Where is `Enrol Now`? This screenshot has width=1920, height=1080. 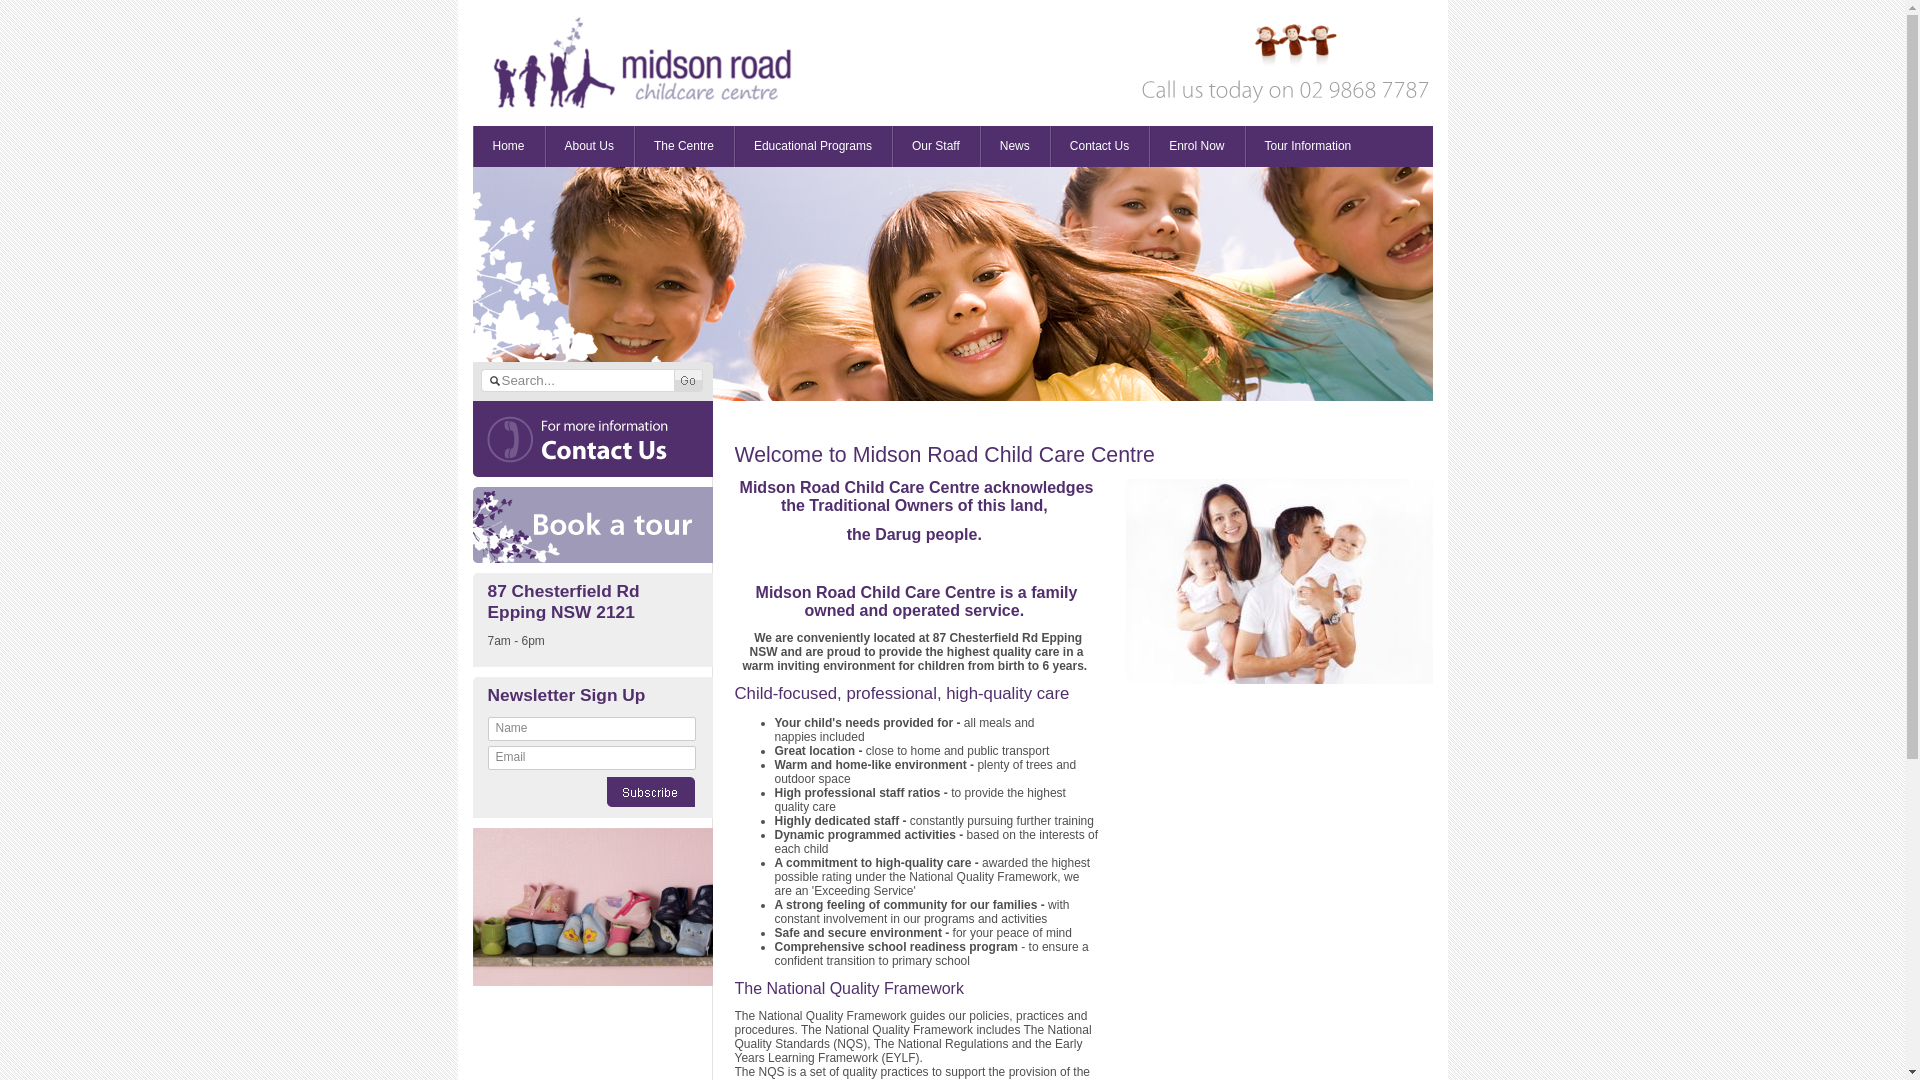
Enrol Now is located at coordinates (1196, 146).